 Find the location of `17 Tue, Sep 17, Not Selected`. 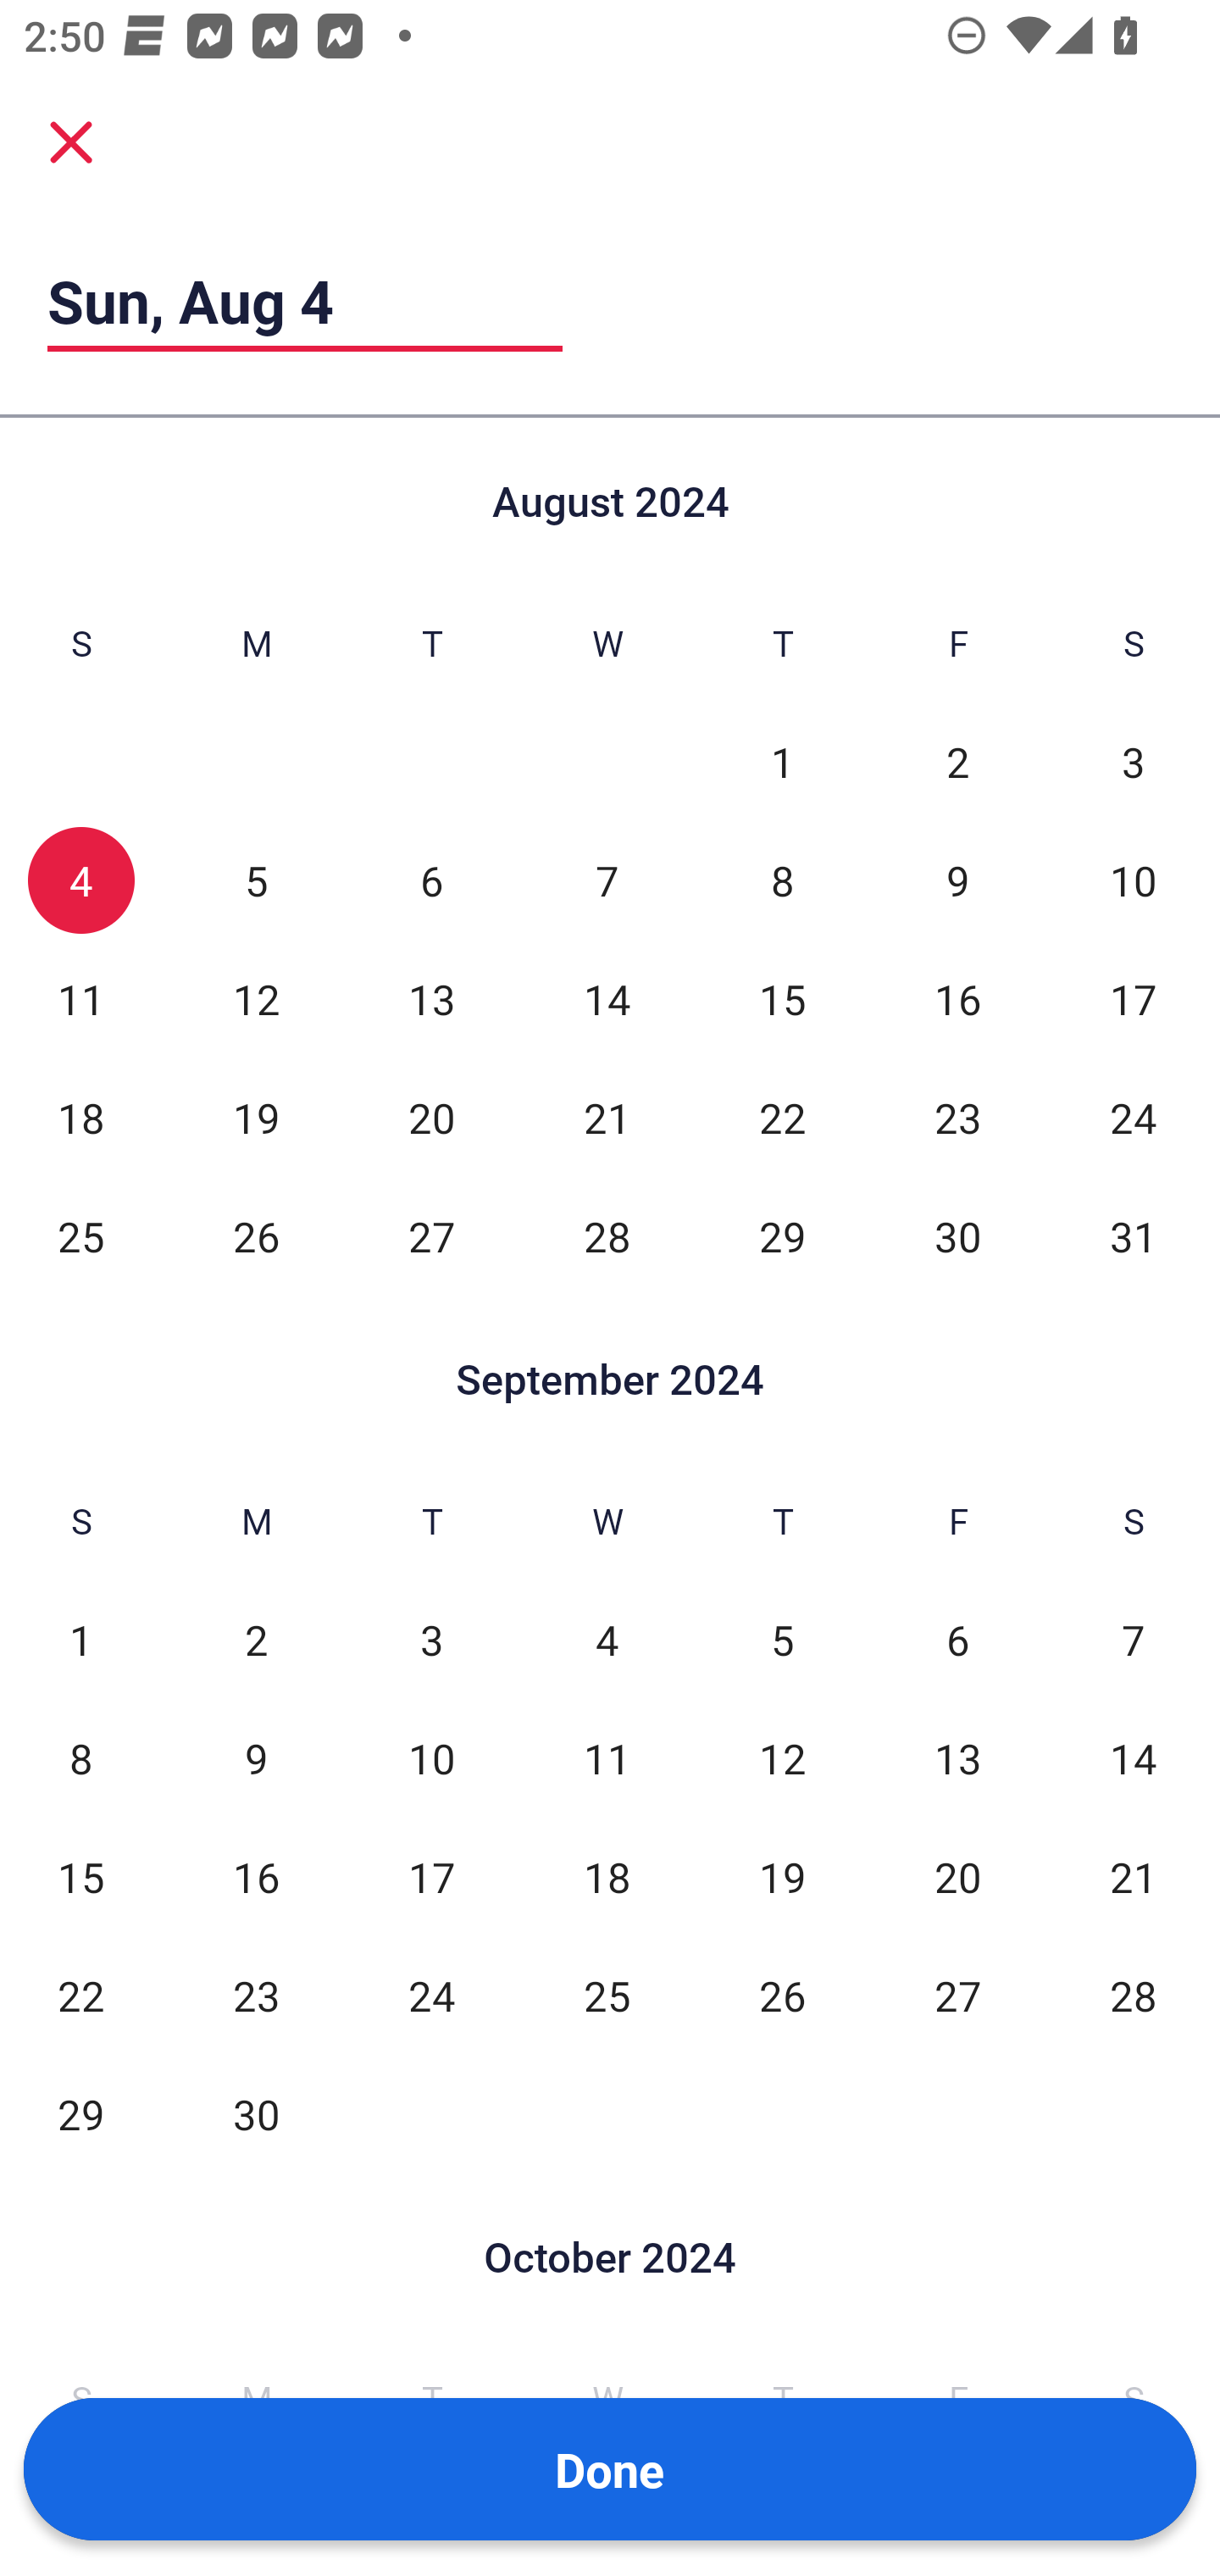

17 Tue, Sep 17, Not Selected is located at coordinates (432, 1878).